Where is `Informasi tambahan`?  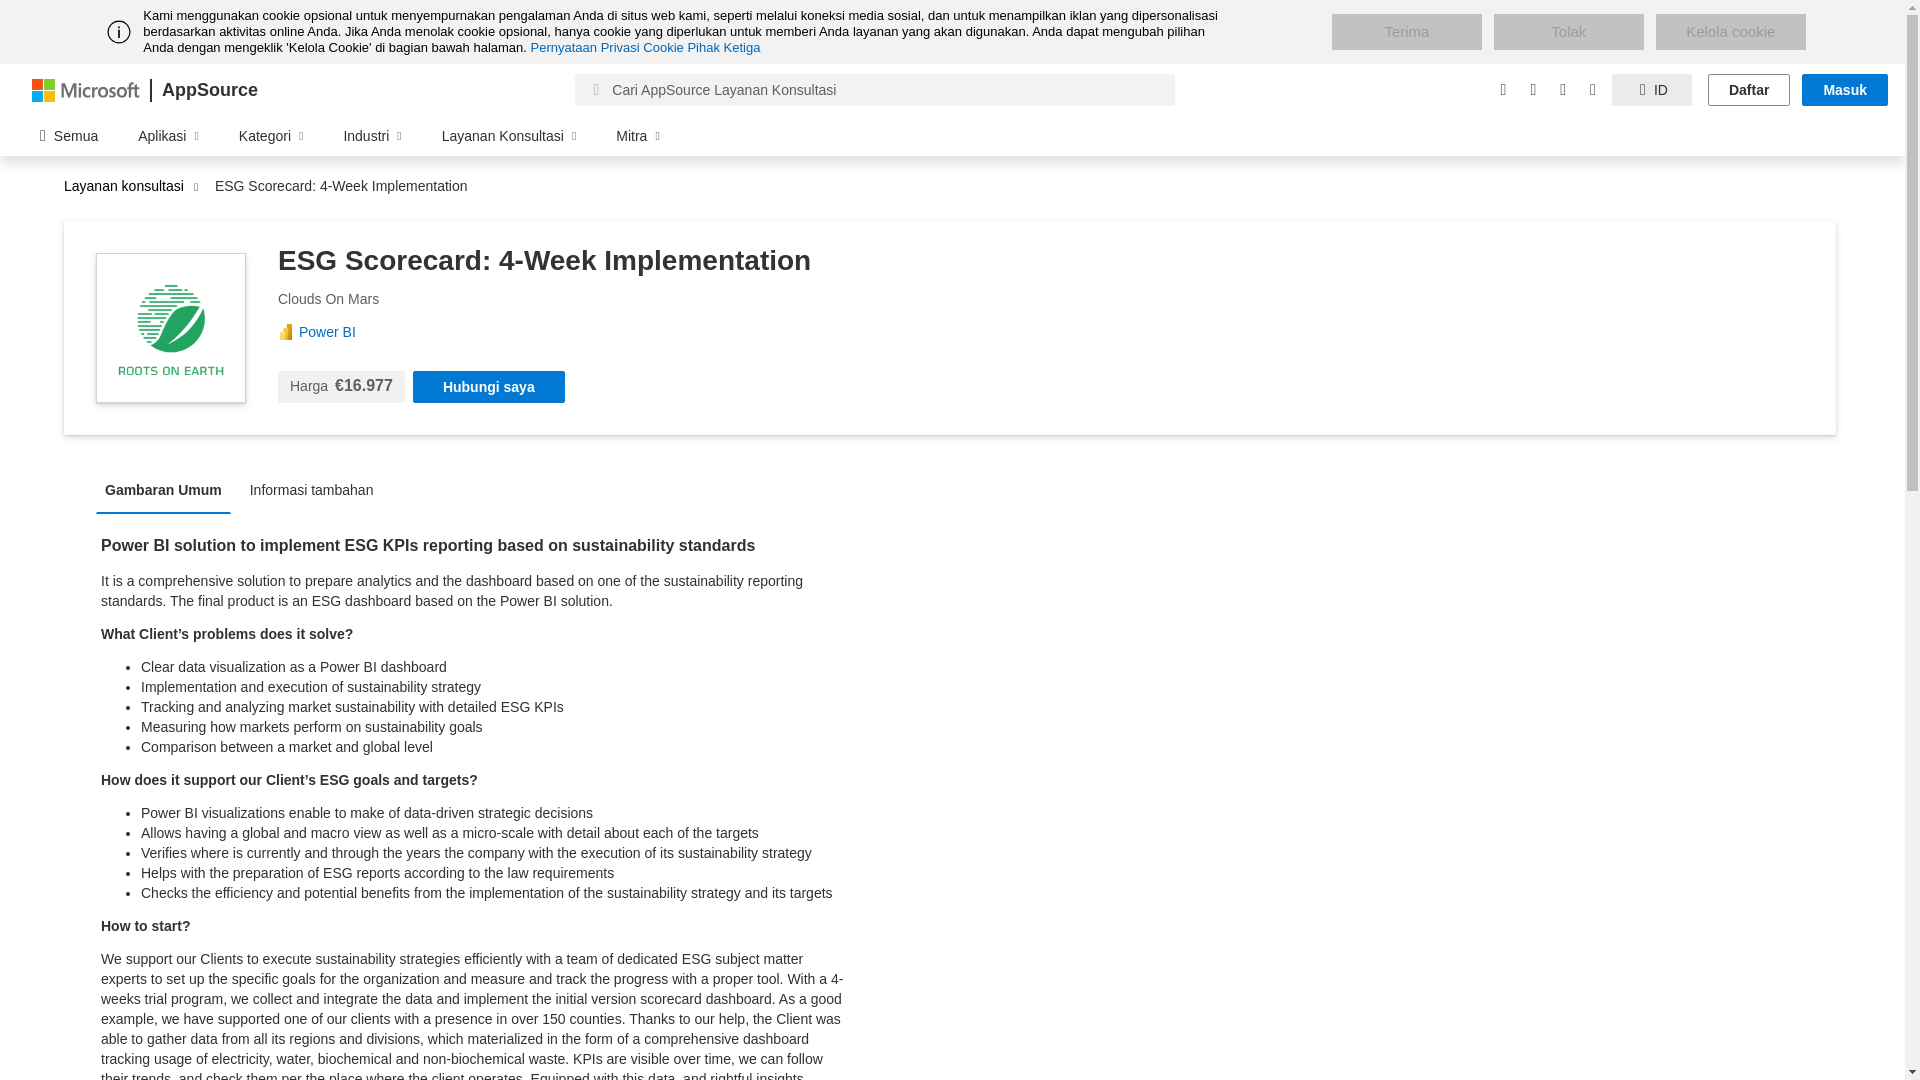
Informasi tambahan is located at coordinates (317, 488).